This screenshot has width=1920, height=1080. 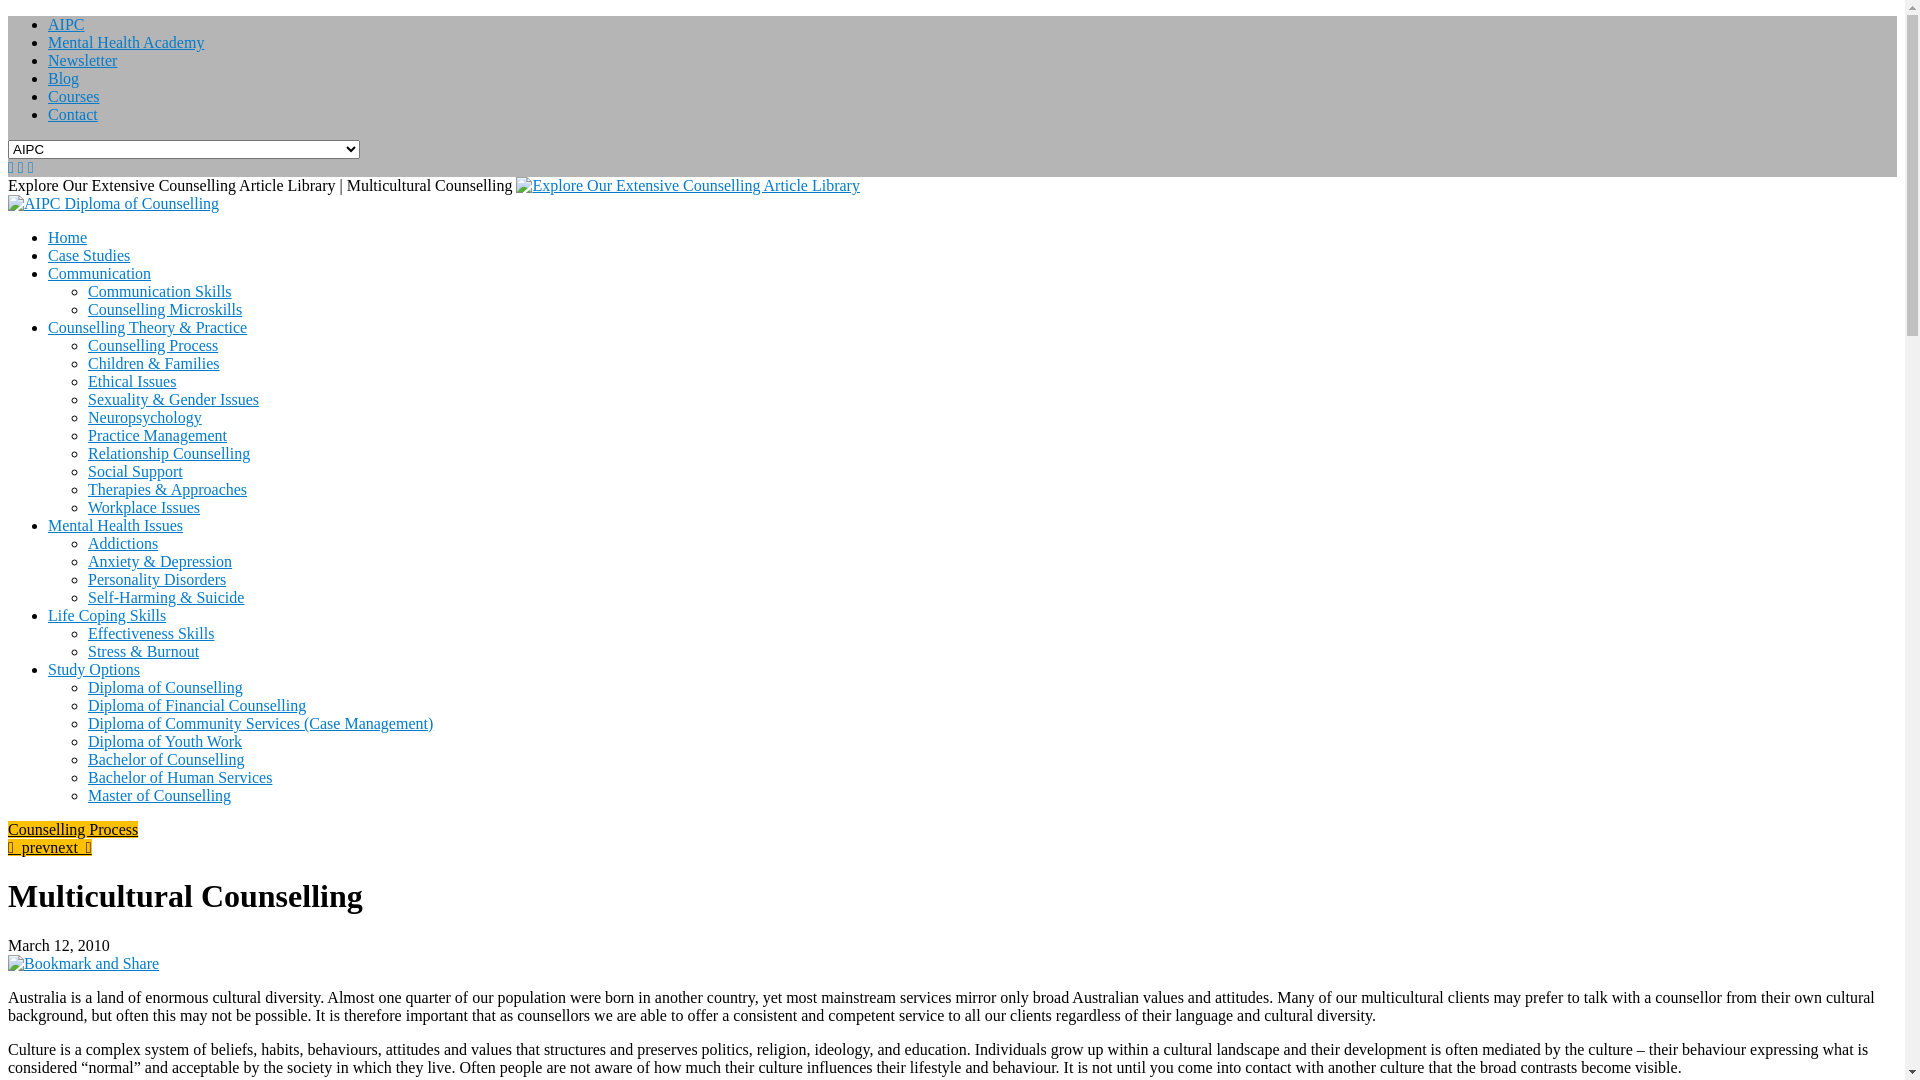 What do you see at coordinates (158, 436) in the screenshot?
I see `Practice Management` at bounding box center [158, 436].